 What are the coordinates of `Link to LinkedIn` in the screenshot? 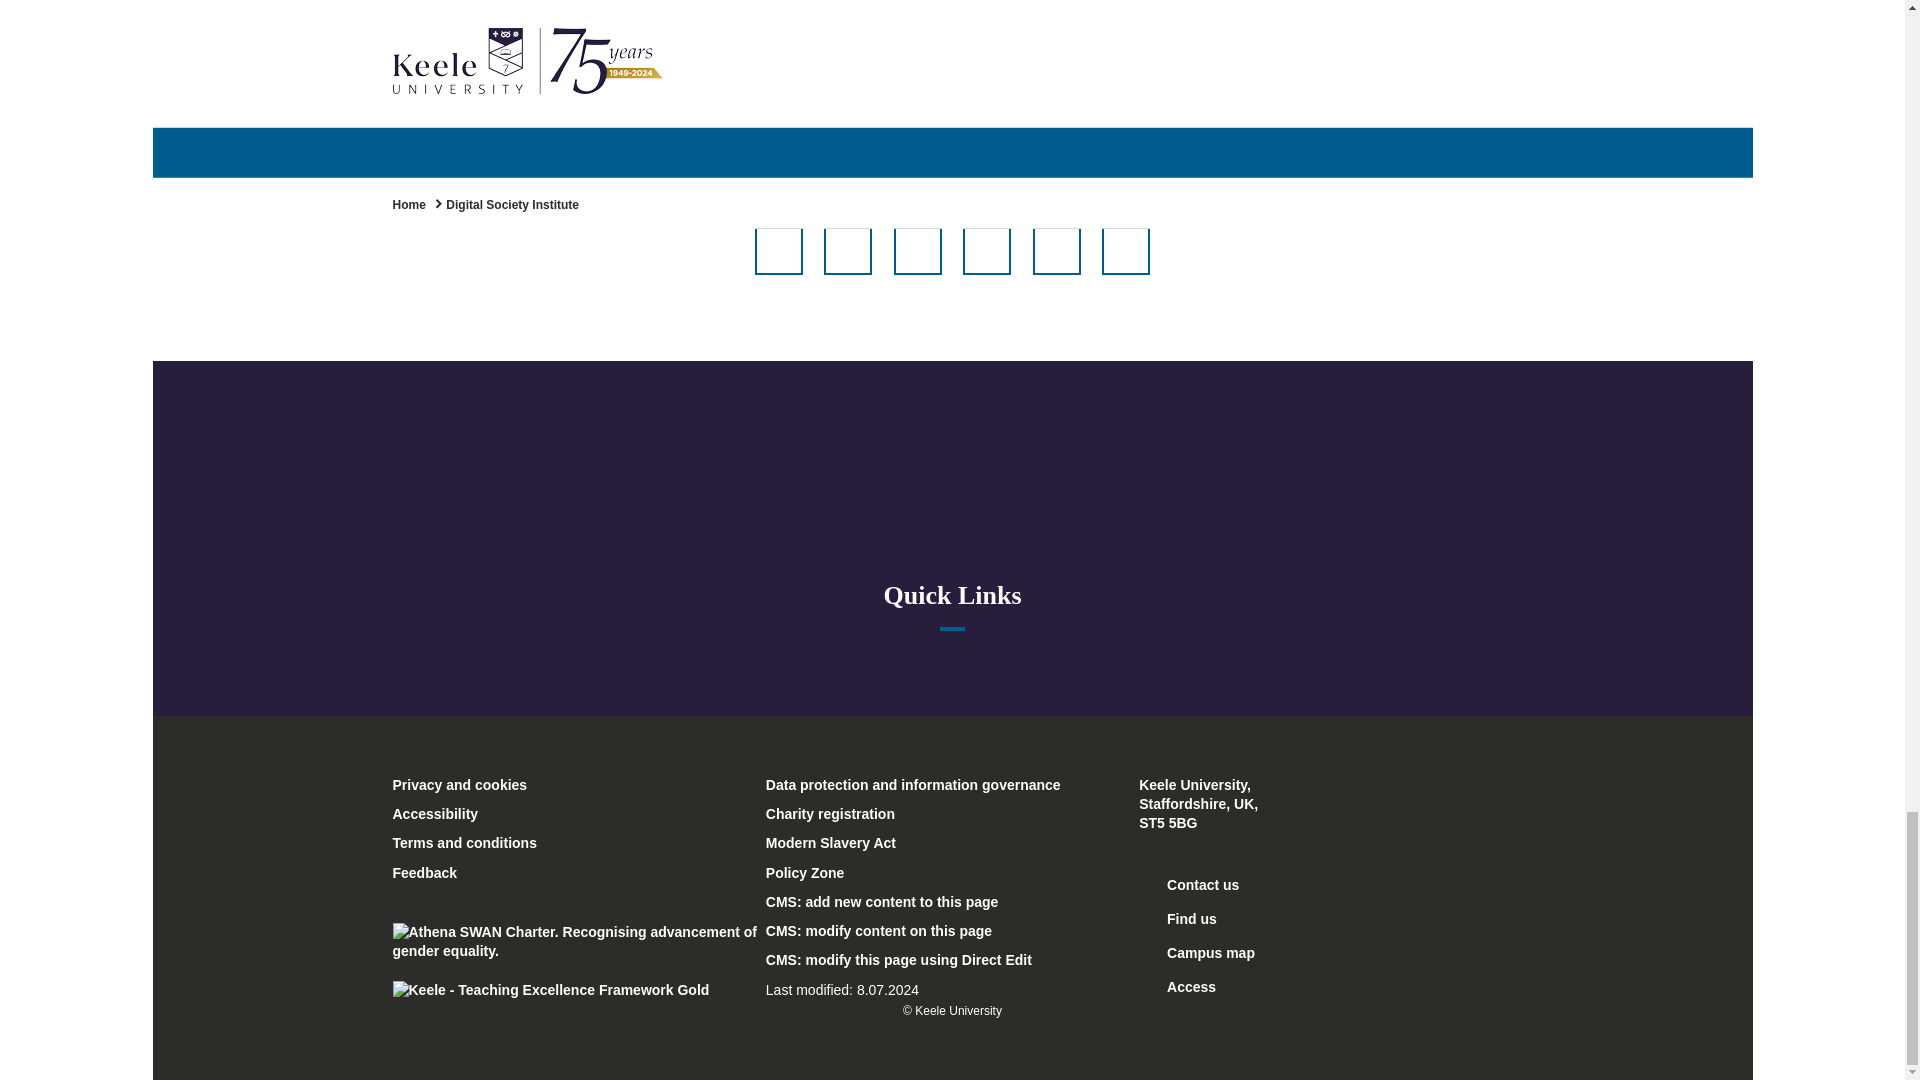 It's located at (1056, 250).